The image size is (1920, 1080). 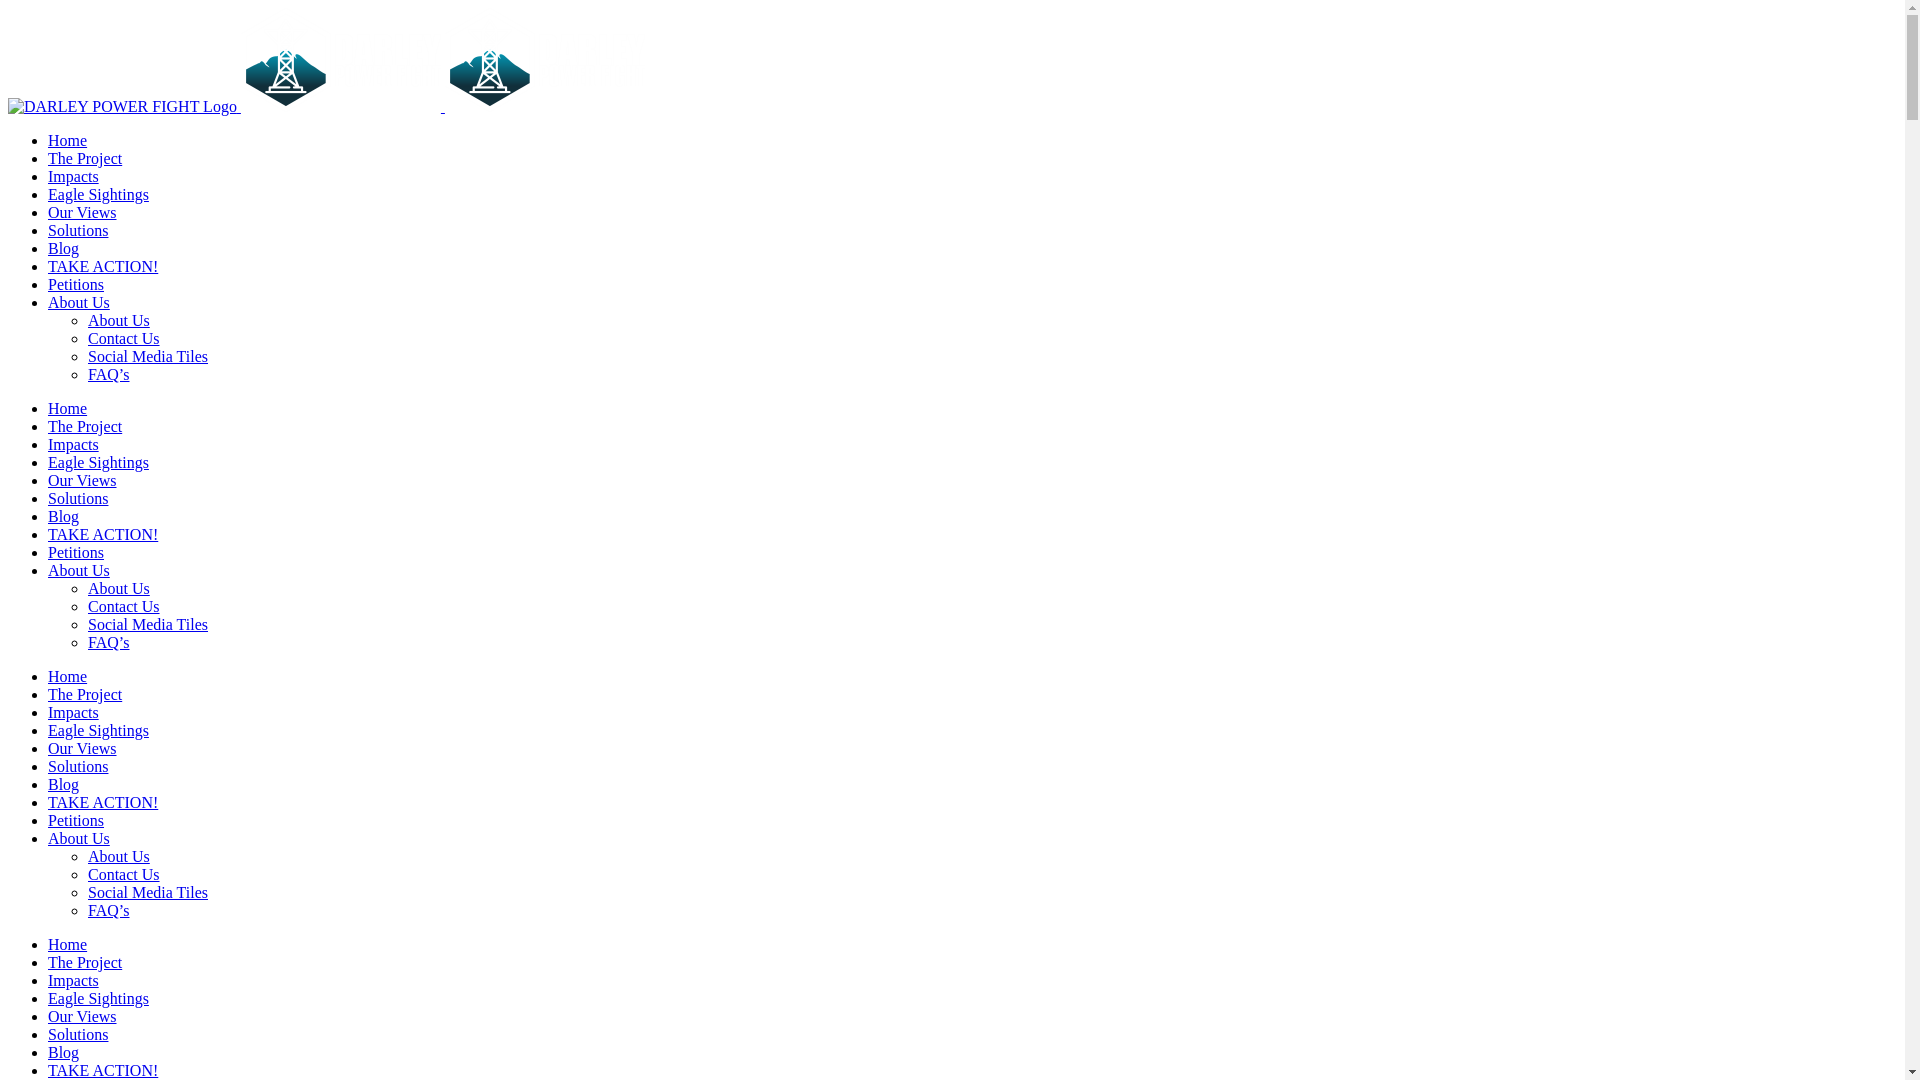 What do you see at coordinates (64, 516) in the screenshot?
I see `Blog` at bounding box center [64, 516].